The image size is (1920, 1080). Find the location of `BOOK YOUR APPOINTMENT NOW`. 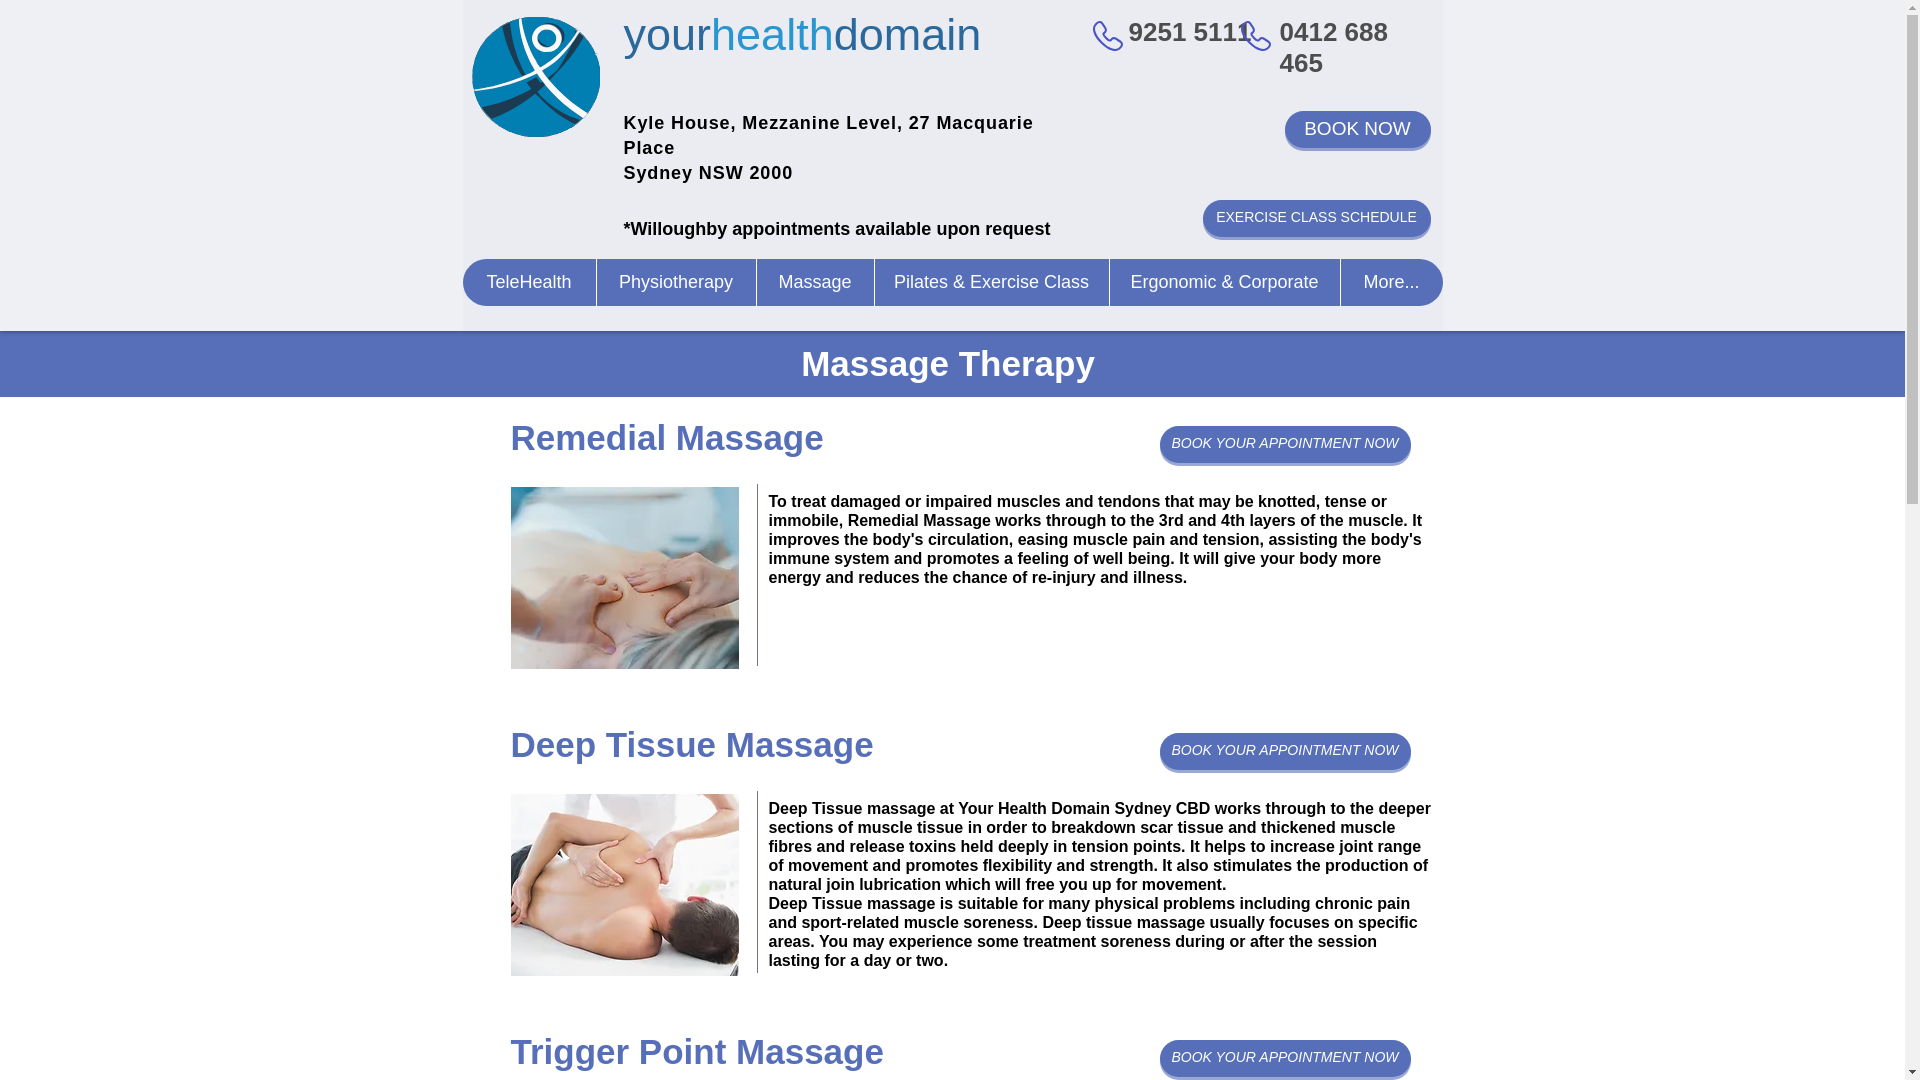

BOOK YOUR APPOINTMENT NOW is located at coordinates (1285, 752).